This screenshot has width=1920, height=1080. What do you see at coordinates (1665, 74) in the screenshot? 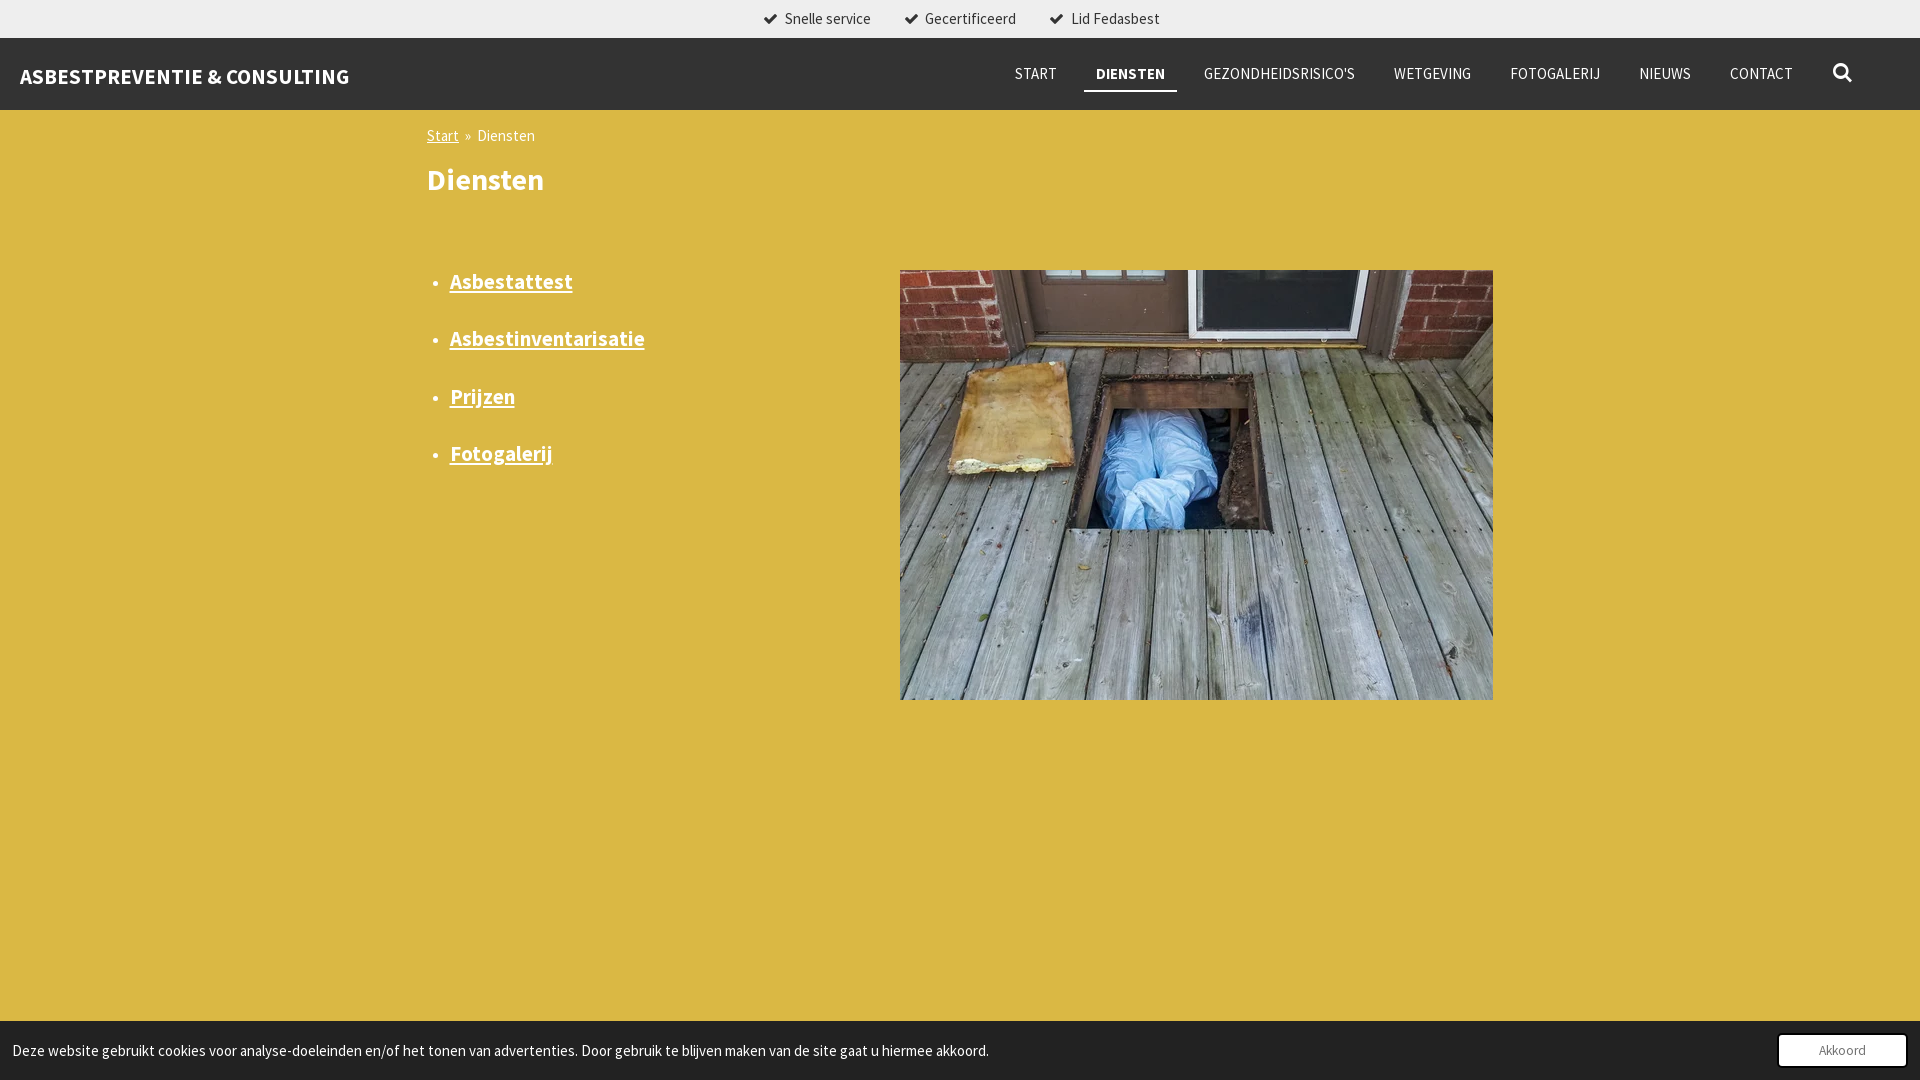
I see `NIEUWS` at bounding box center [1665, 74].